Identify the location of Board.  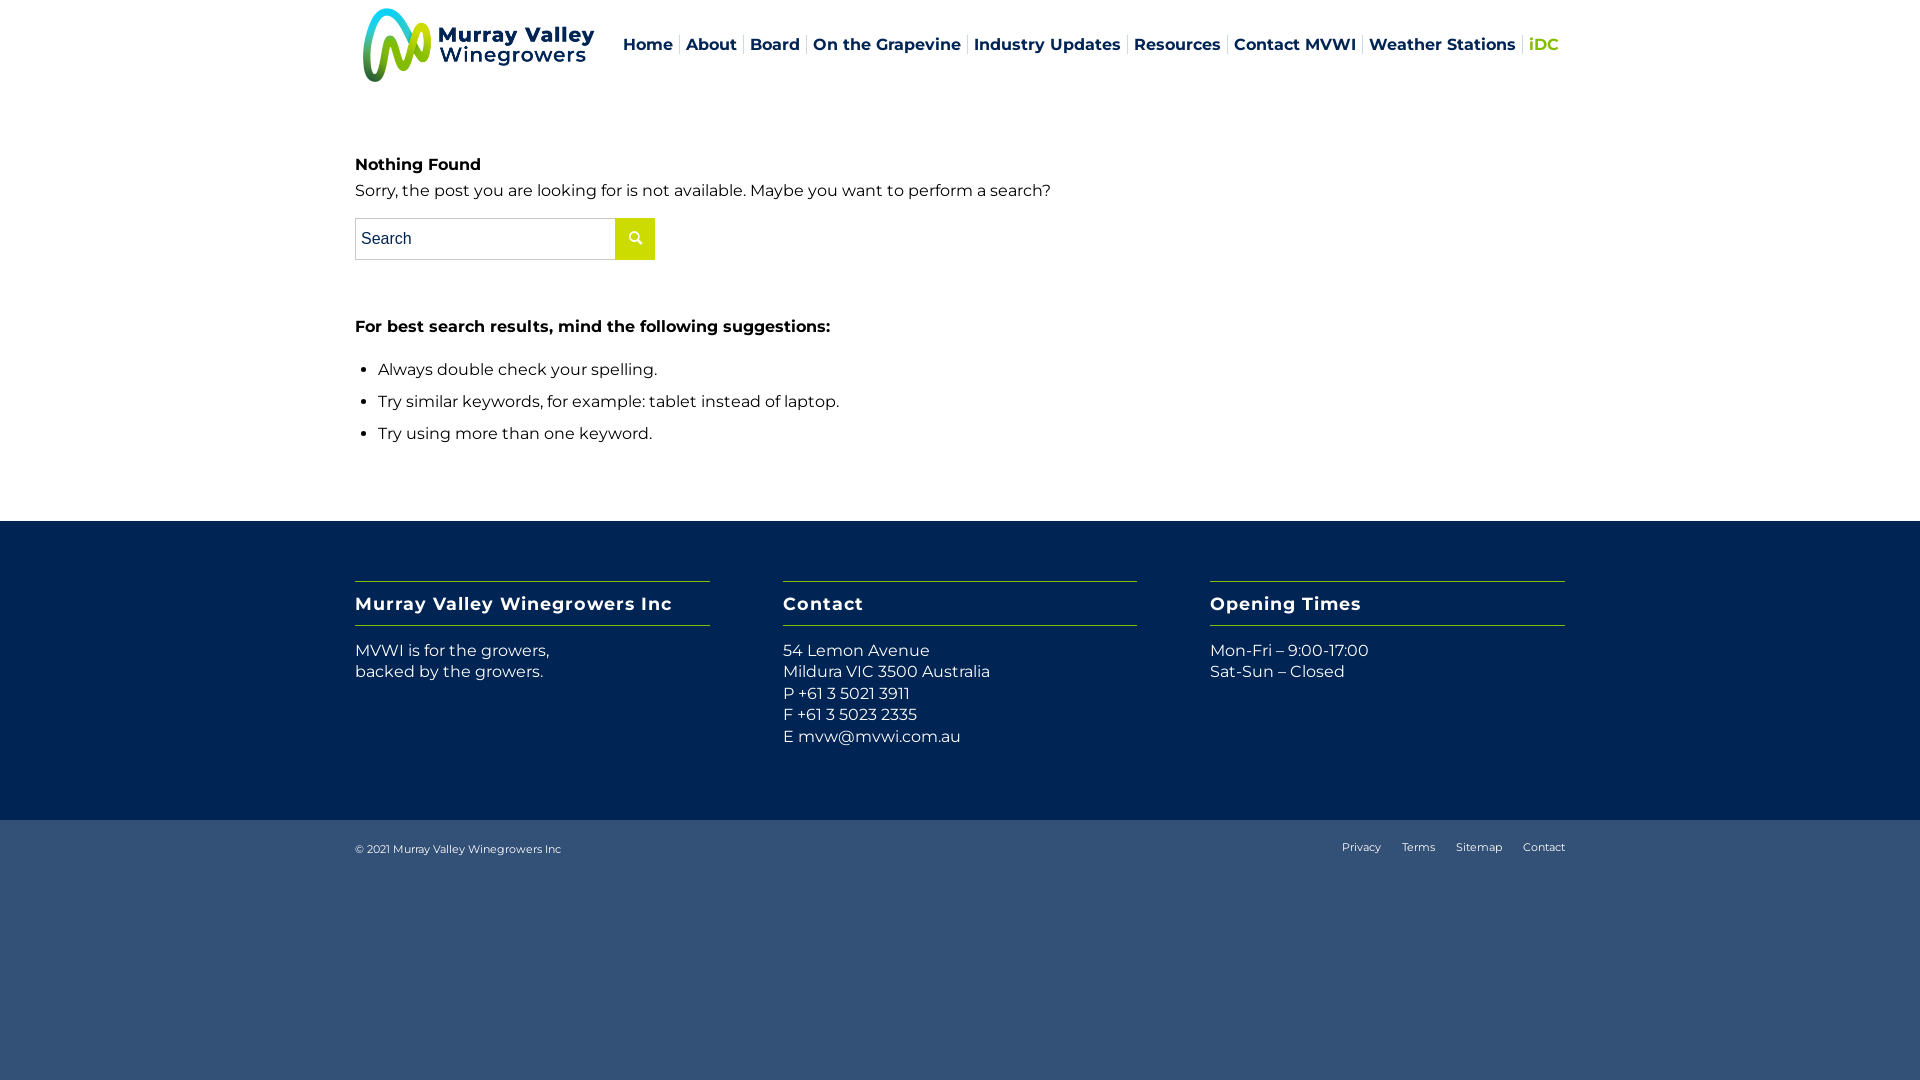
(774, 45).